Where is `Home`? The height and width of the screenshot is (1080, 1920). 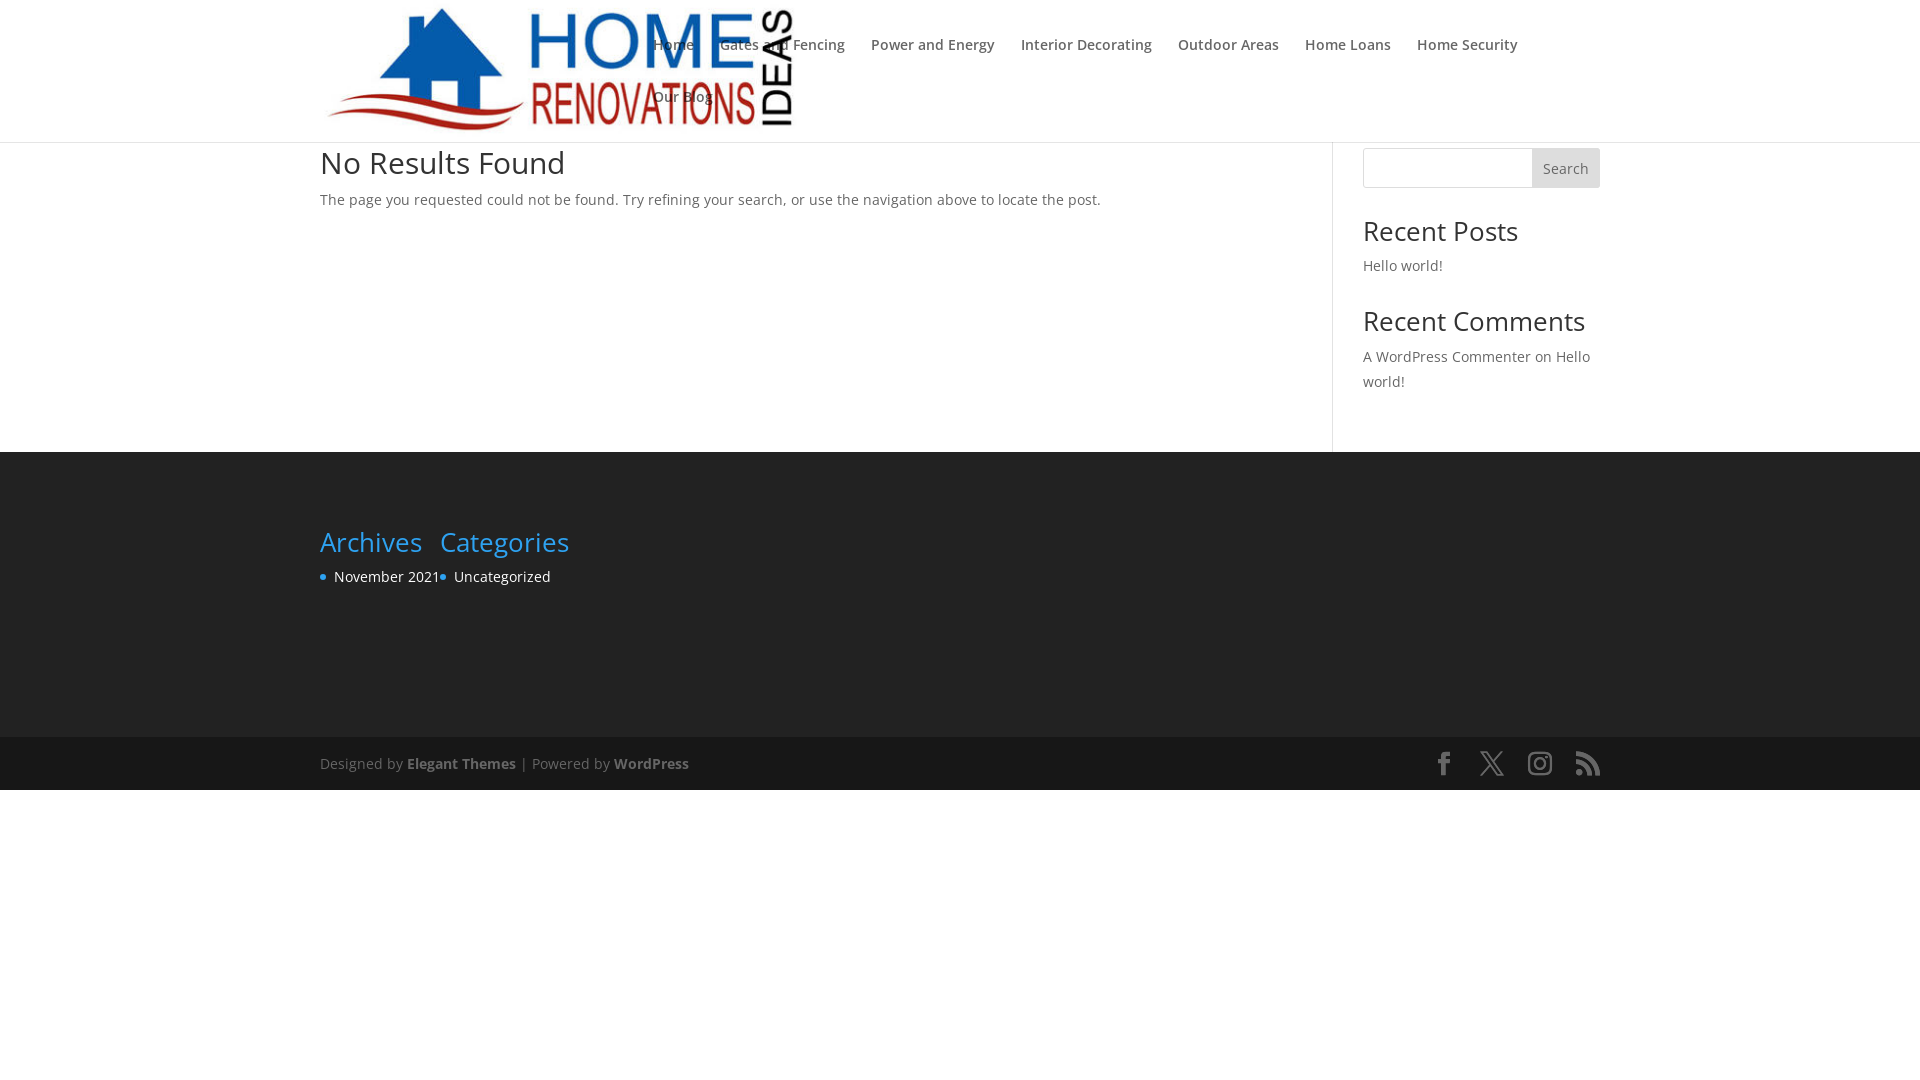
Home is located at coordinates (674, 64).